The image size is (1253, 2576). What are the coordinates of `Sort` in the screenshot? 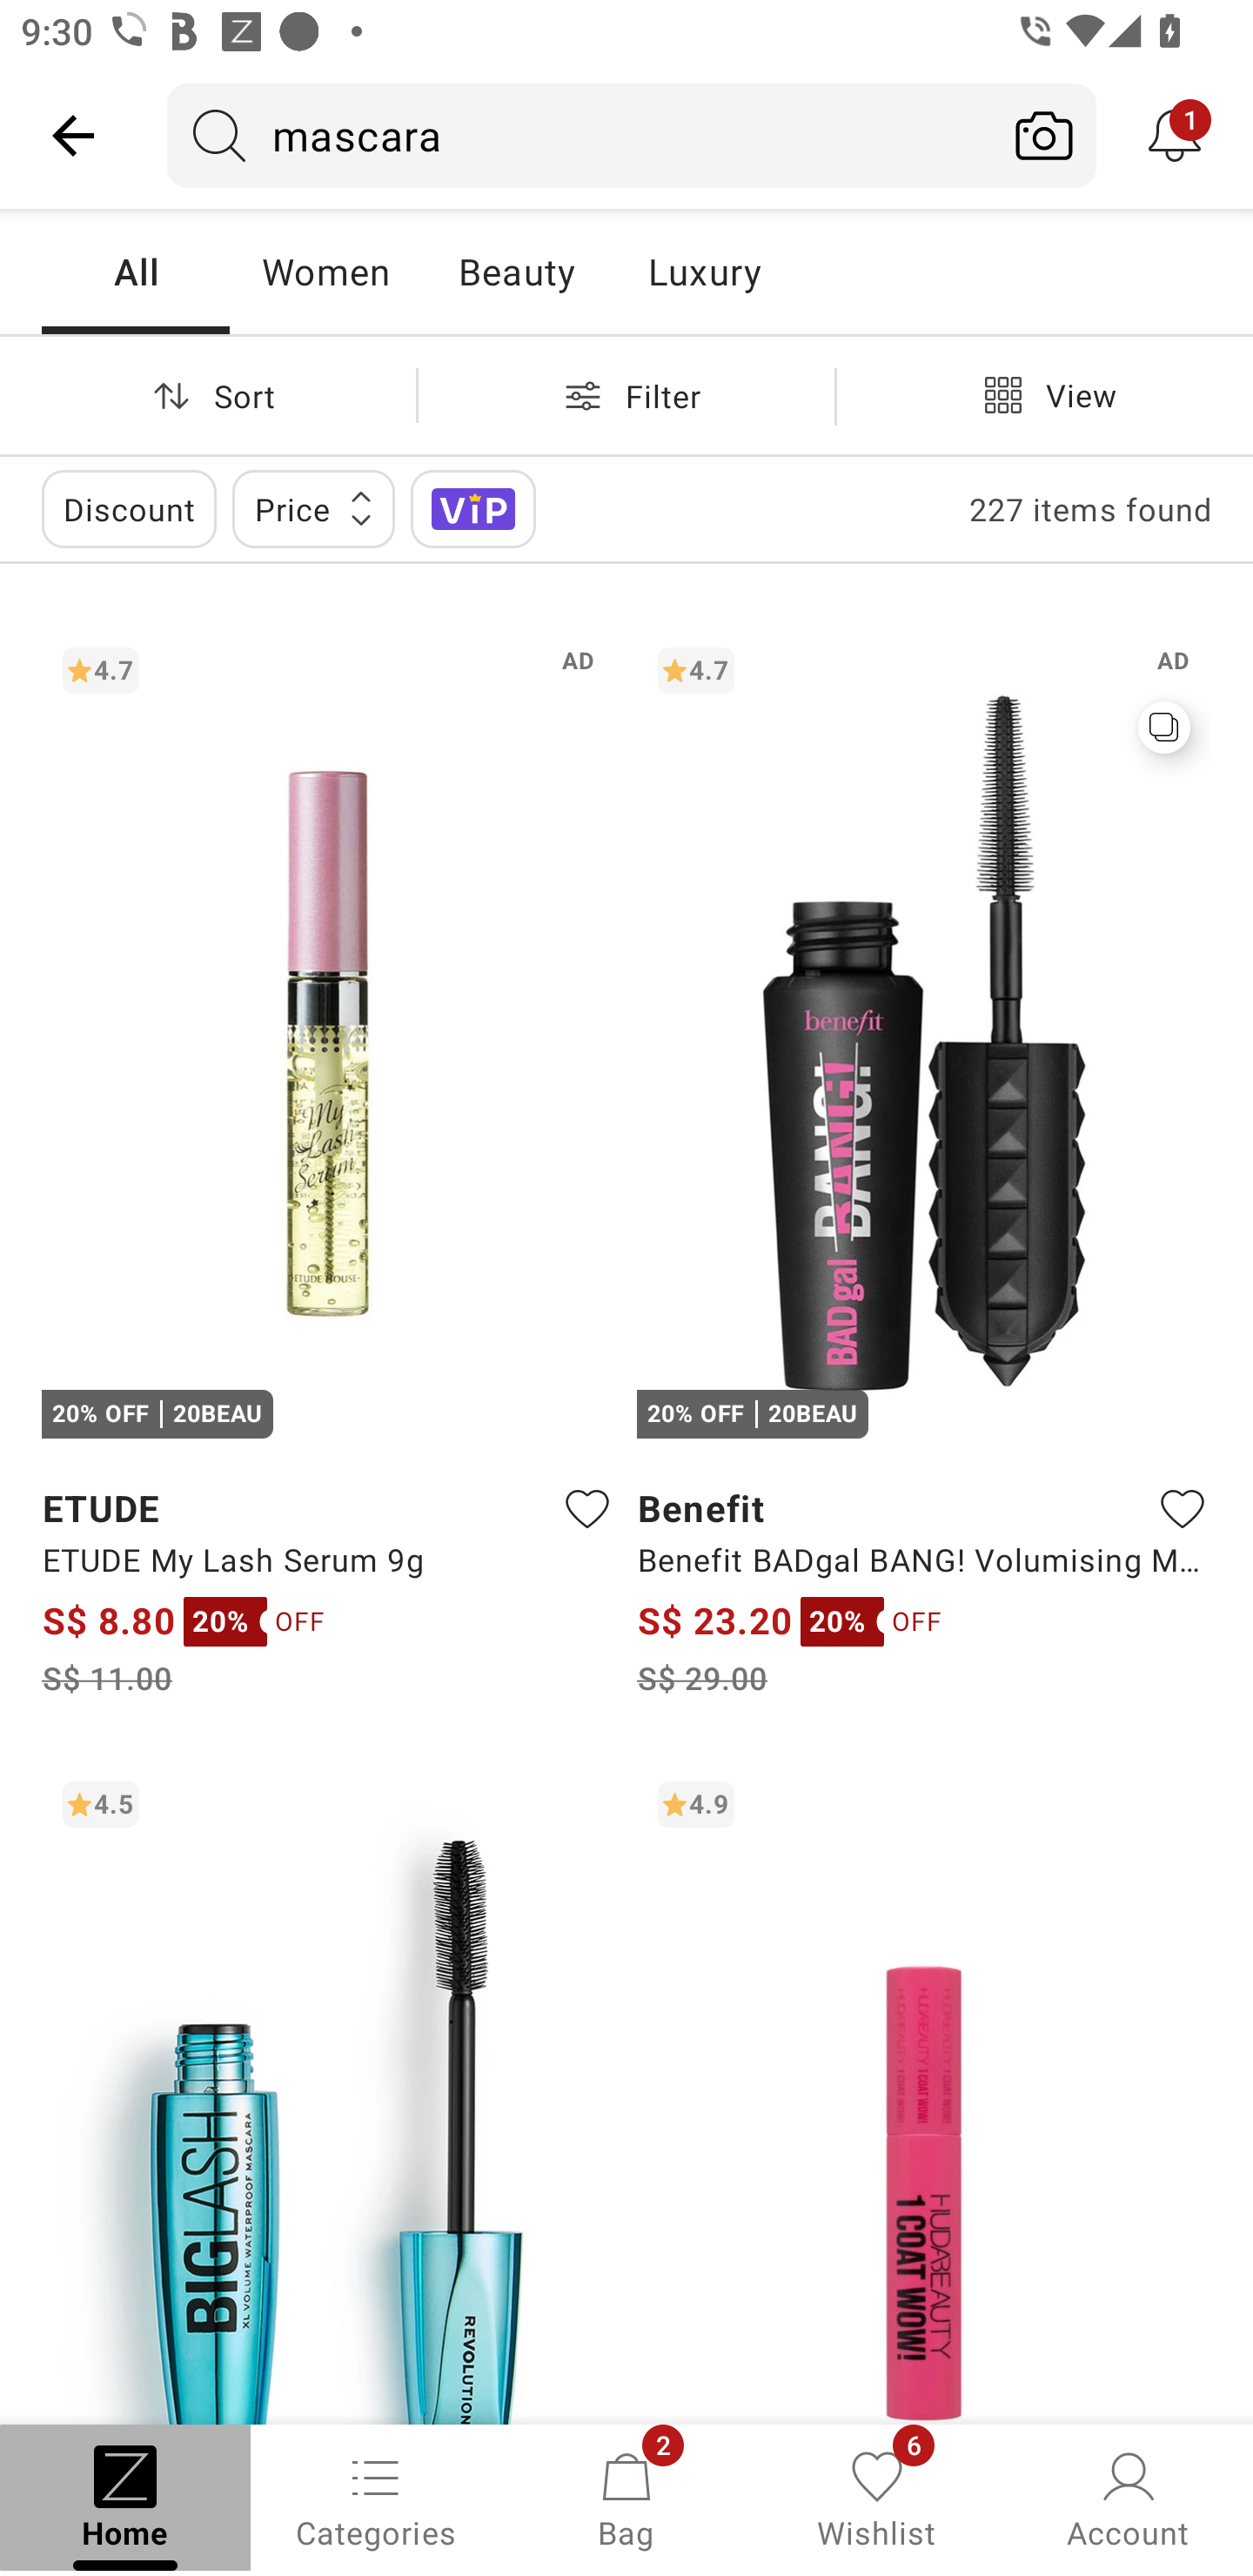 It's located at (208, 395).